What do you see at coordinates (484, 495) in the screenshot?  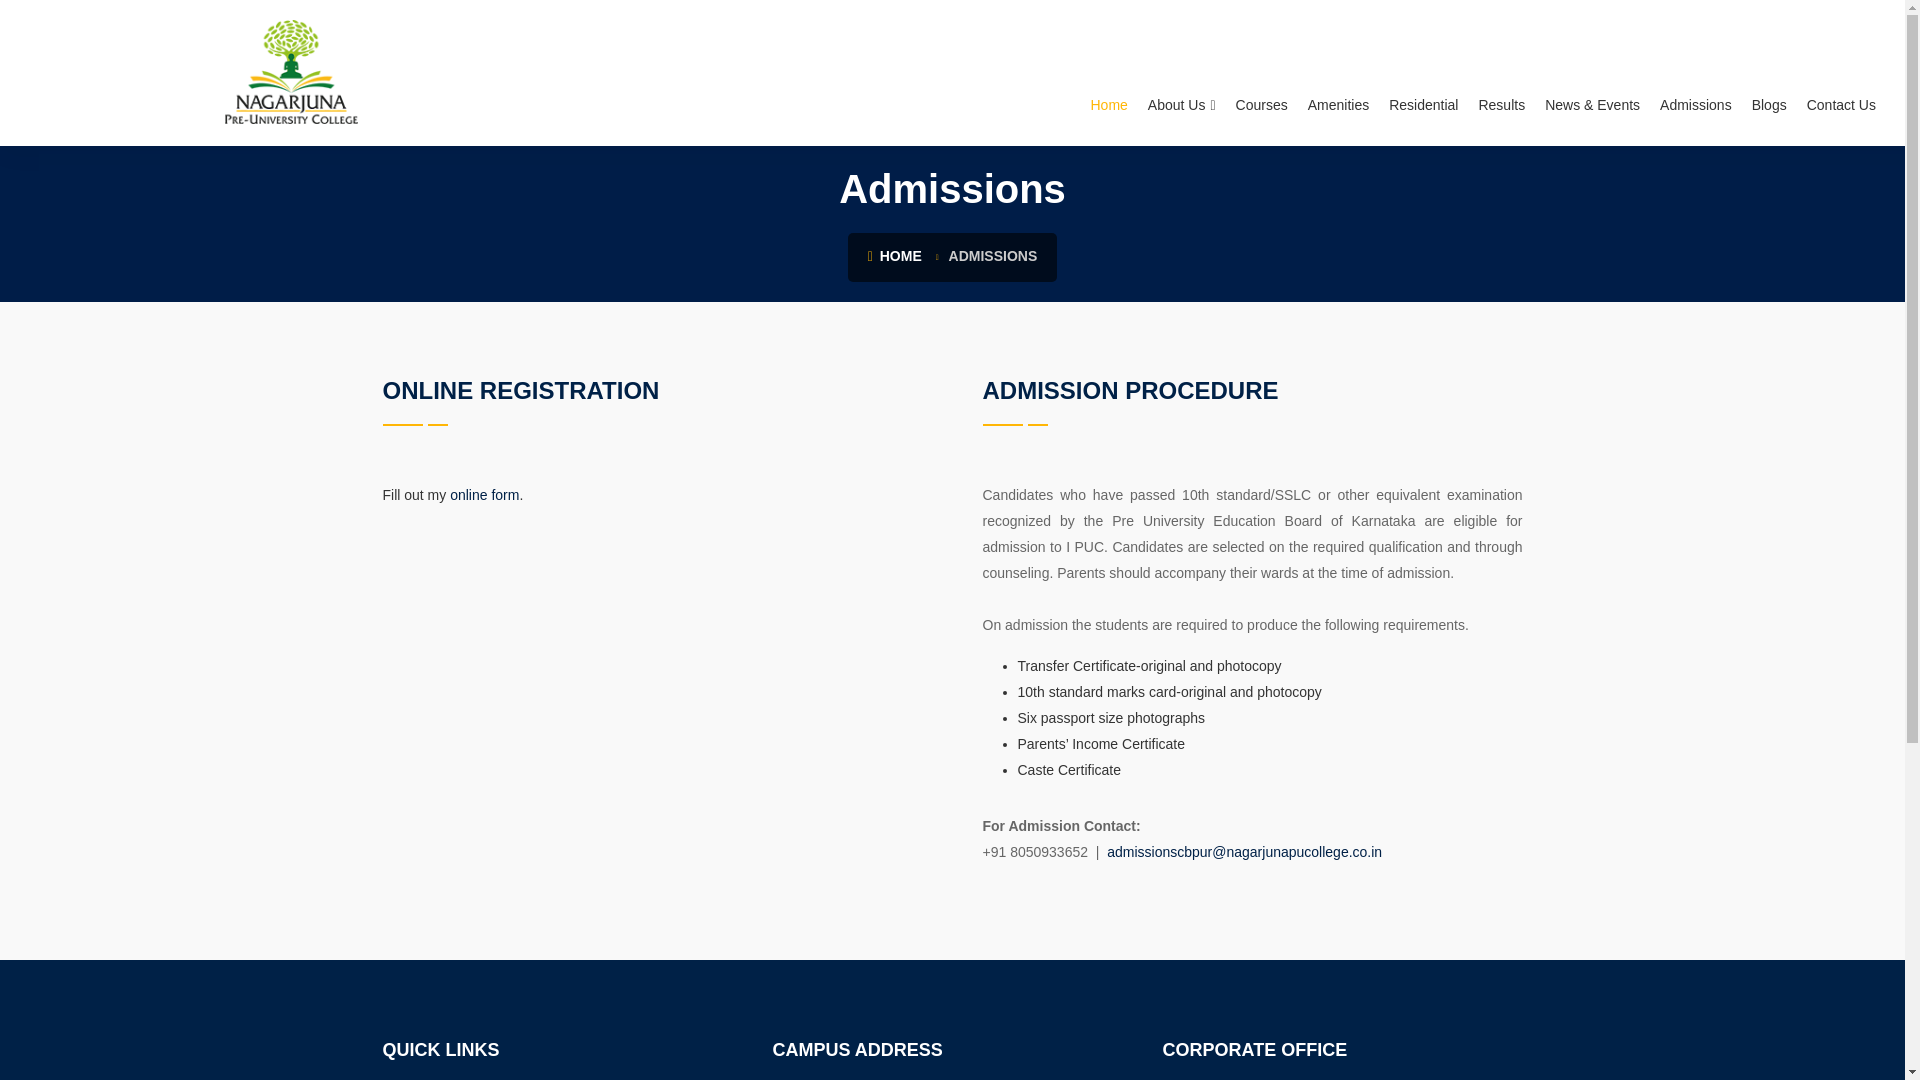 I see `online form` at bounding box center [484, 495].